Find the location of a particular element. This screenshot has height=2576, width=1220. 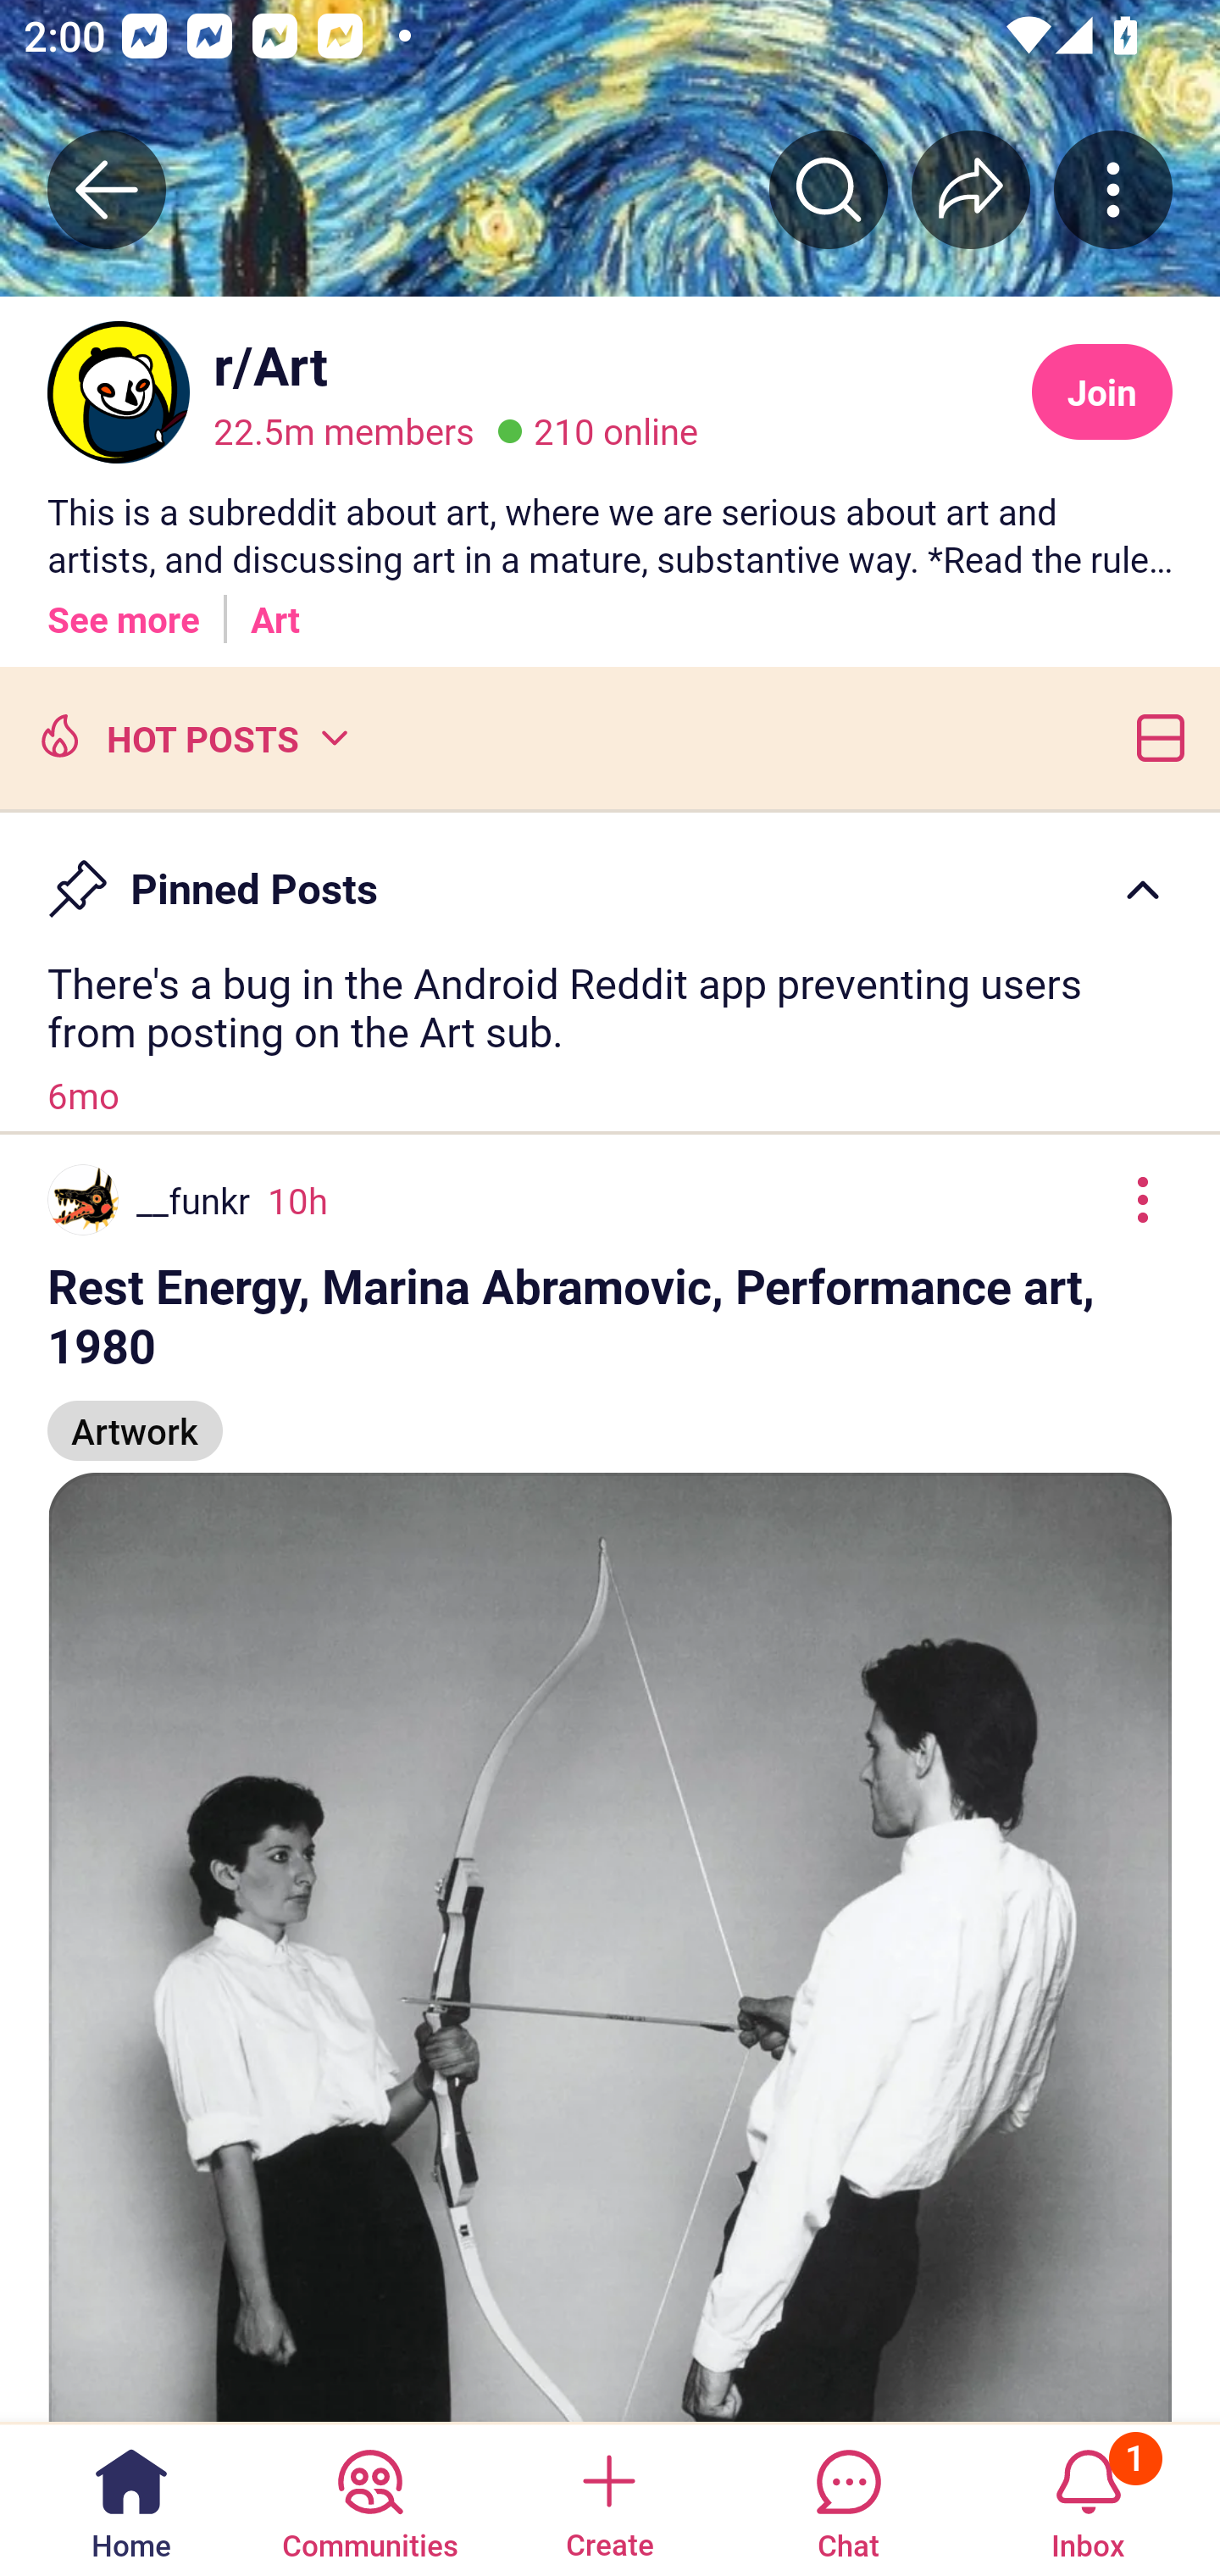

Artwork is located at coordinates (136, 1417).